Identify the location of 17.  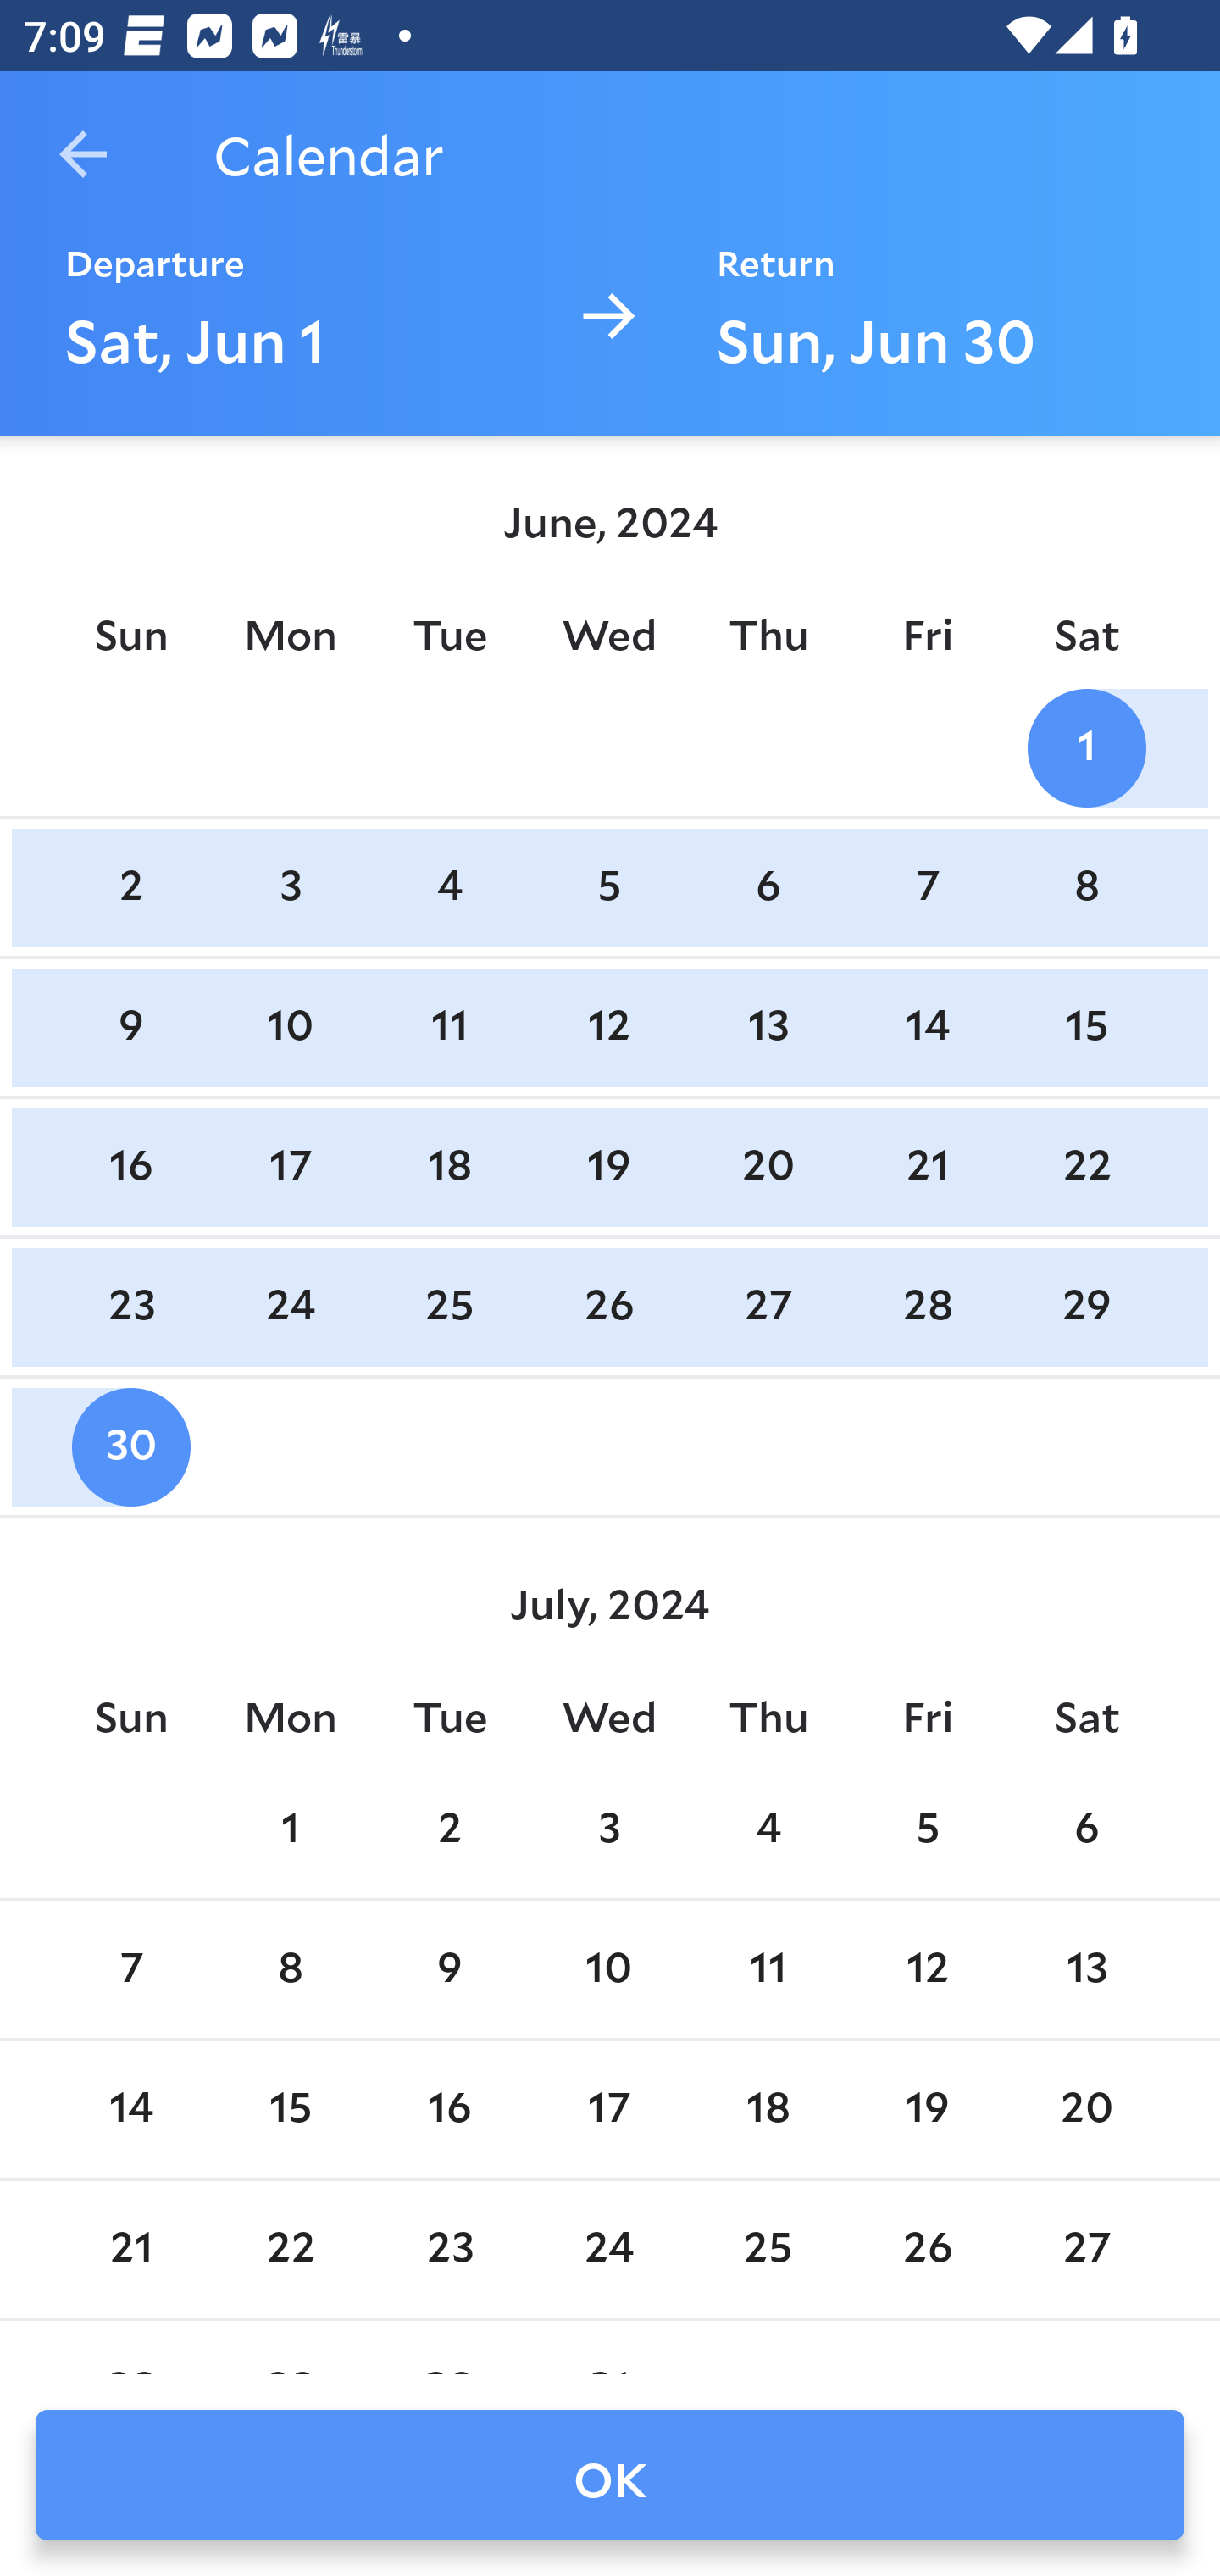
(291, 1167).